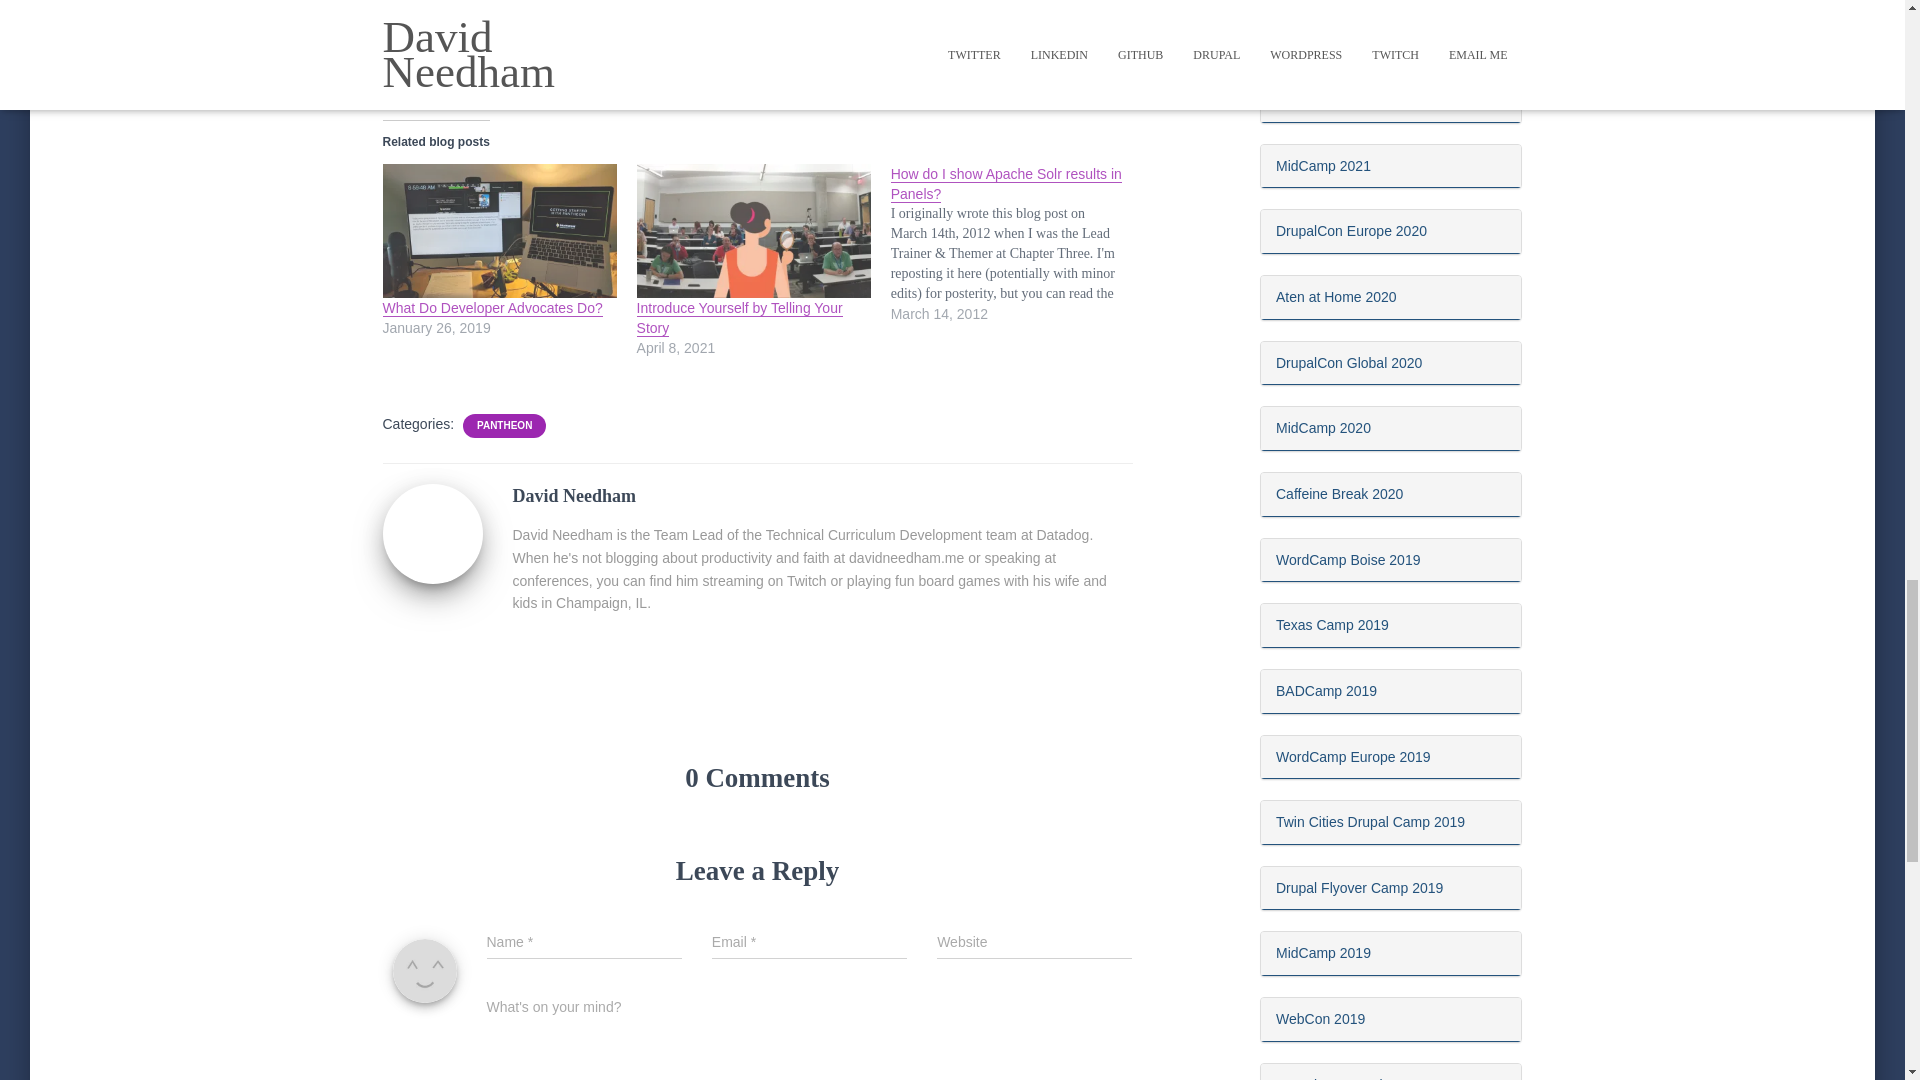 This screenshot has height=1080, width=1920. What do you see at coordinates (740, 318) in the screenshot?
I see `Introduce Yourself by Telling Your Story` at bounding box center [740, 318].